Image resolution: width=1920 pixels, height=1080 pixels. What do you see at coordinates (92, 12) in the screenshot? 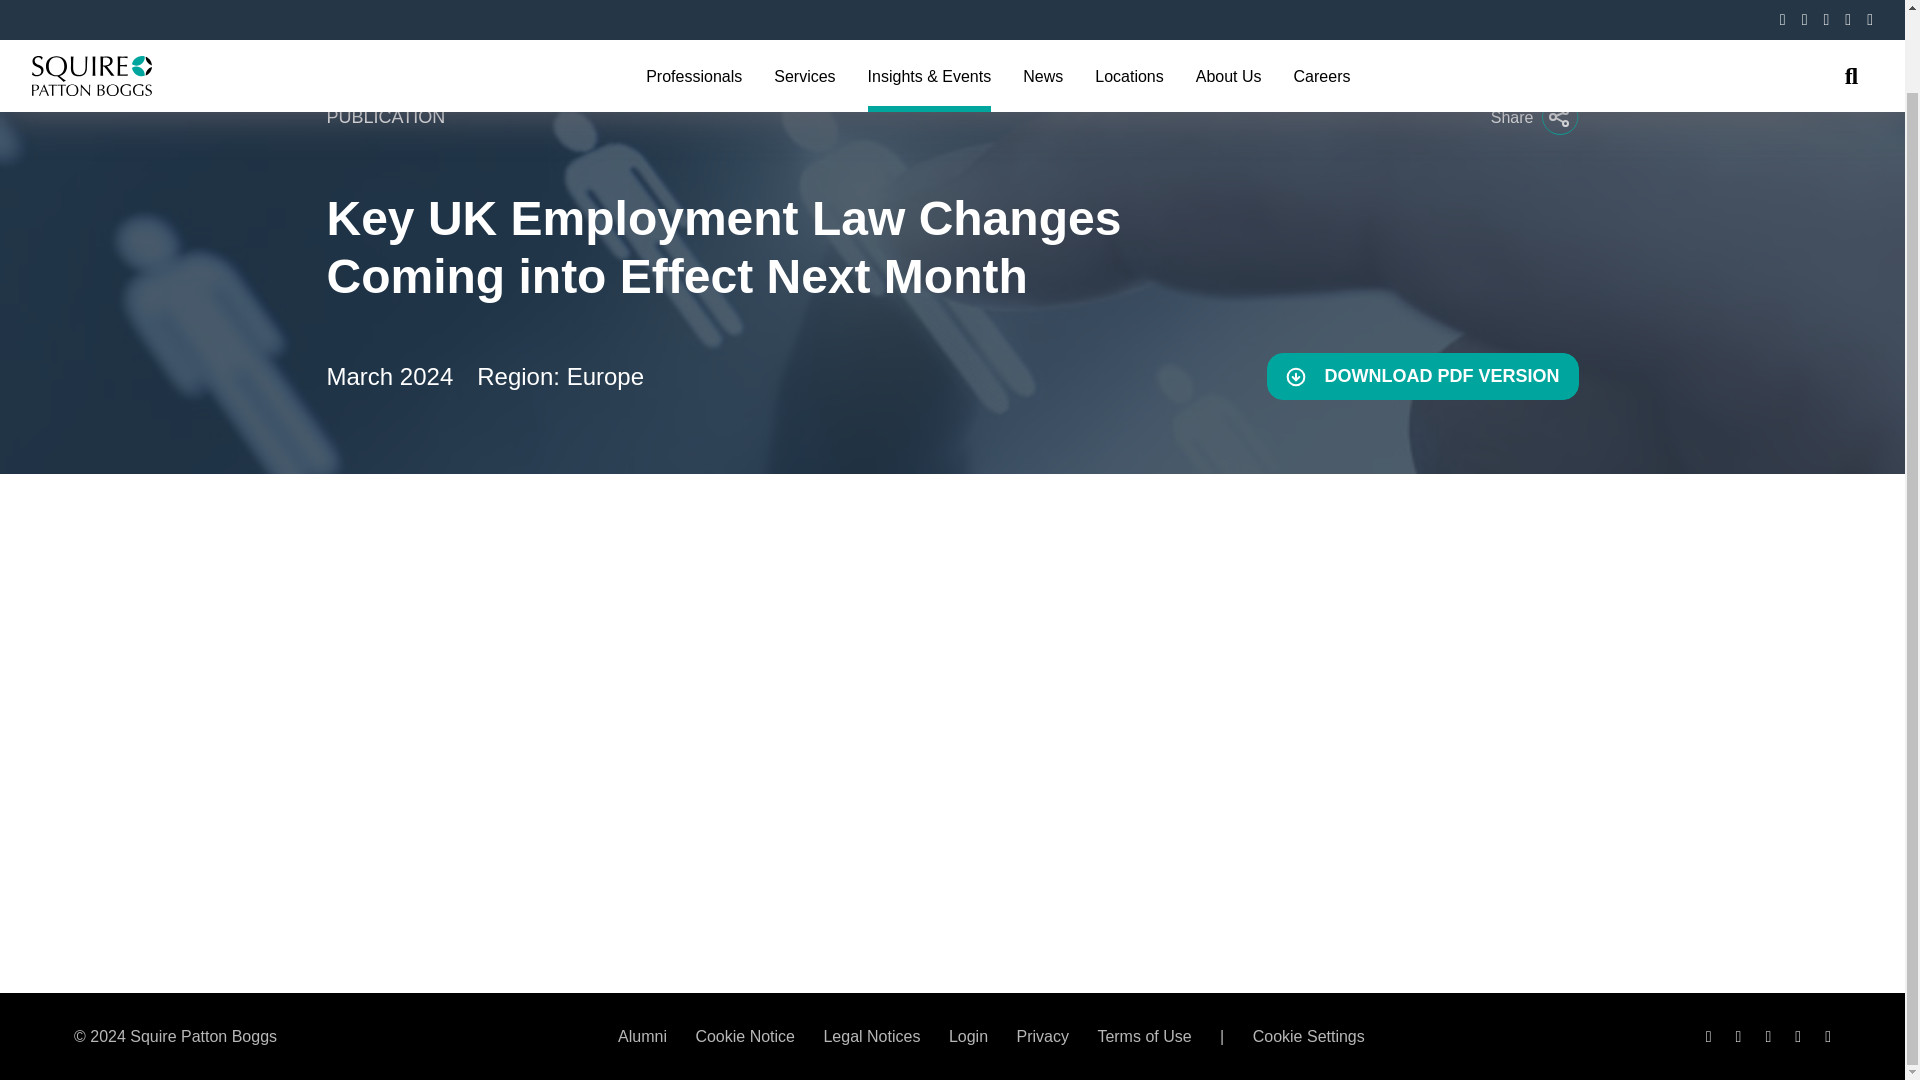
I see `Squire Patton Boggs Home` at bounding box center [92, 12].